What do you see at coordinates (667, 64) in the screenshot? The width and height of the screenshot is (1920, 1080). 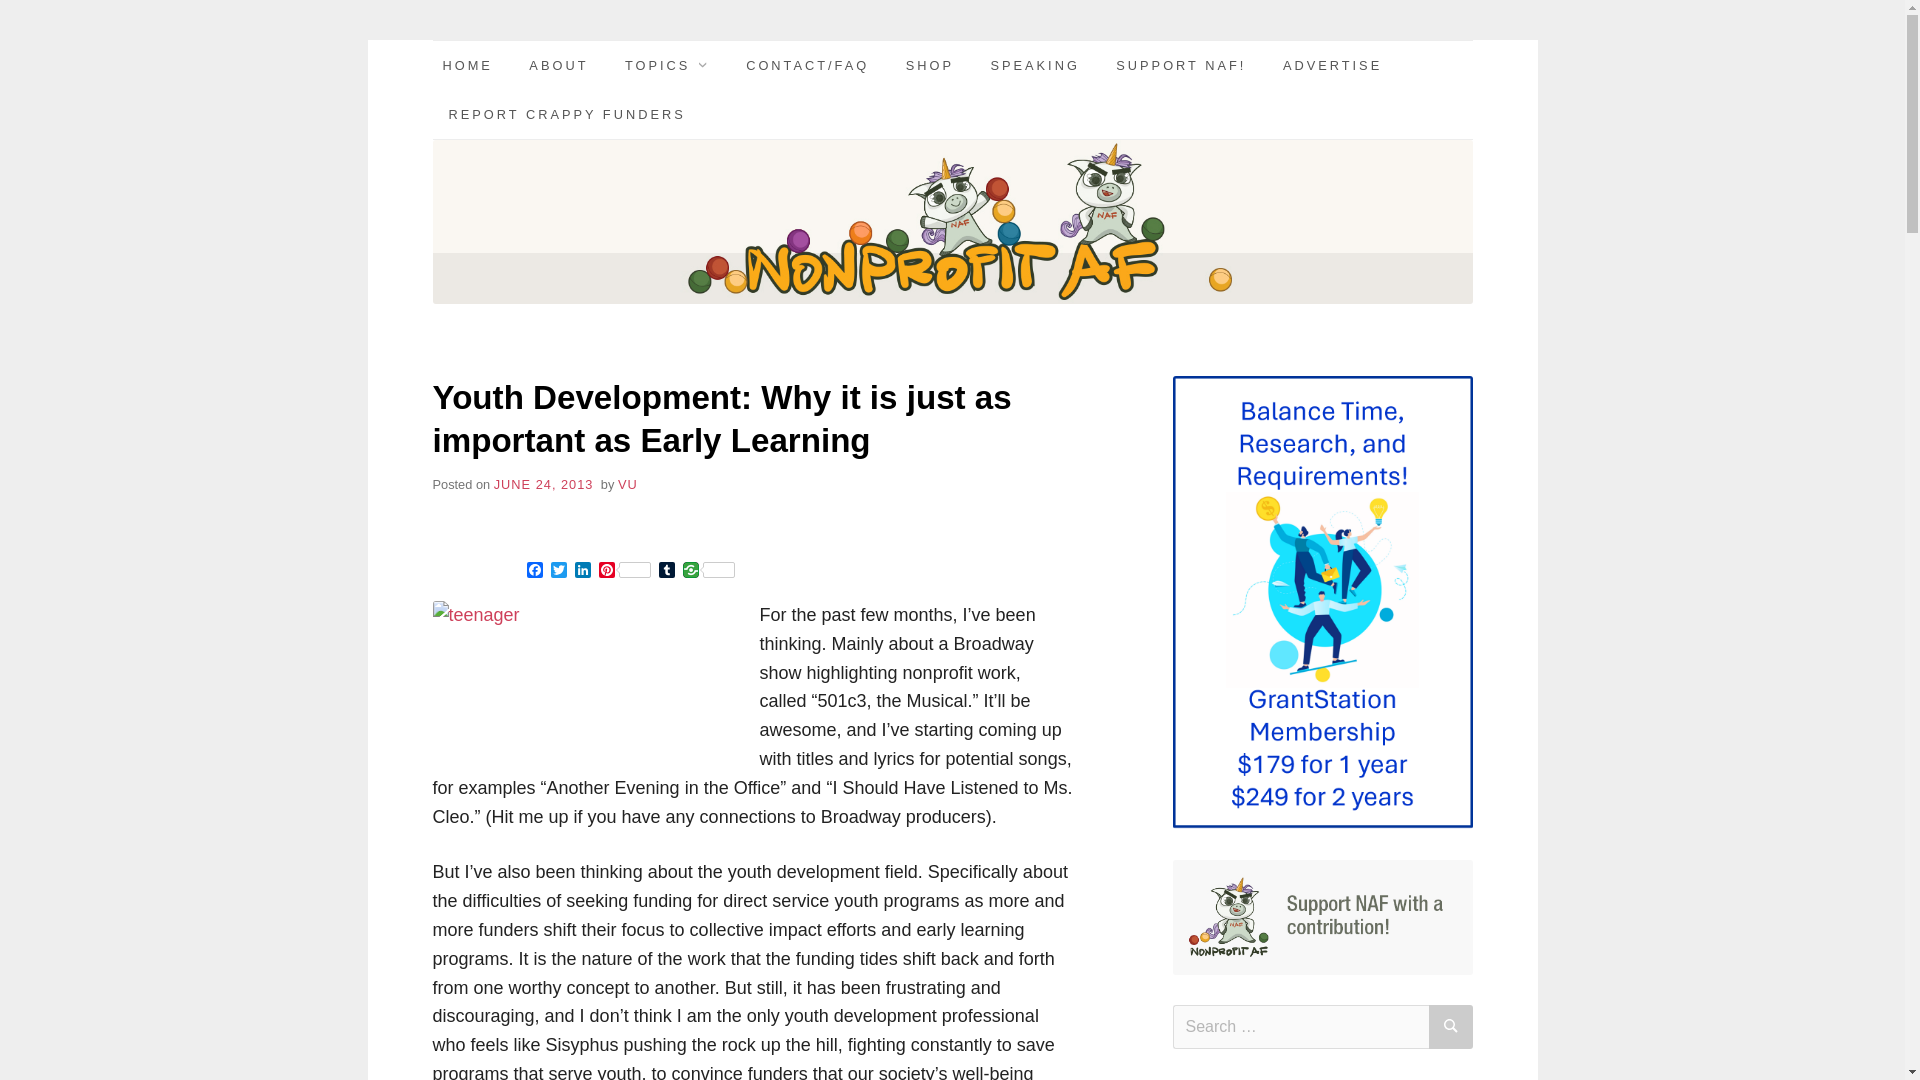 I see `TOPICS` at bounding box center [667, 64].